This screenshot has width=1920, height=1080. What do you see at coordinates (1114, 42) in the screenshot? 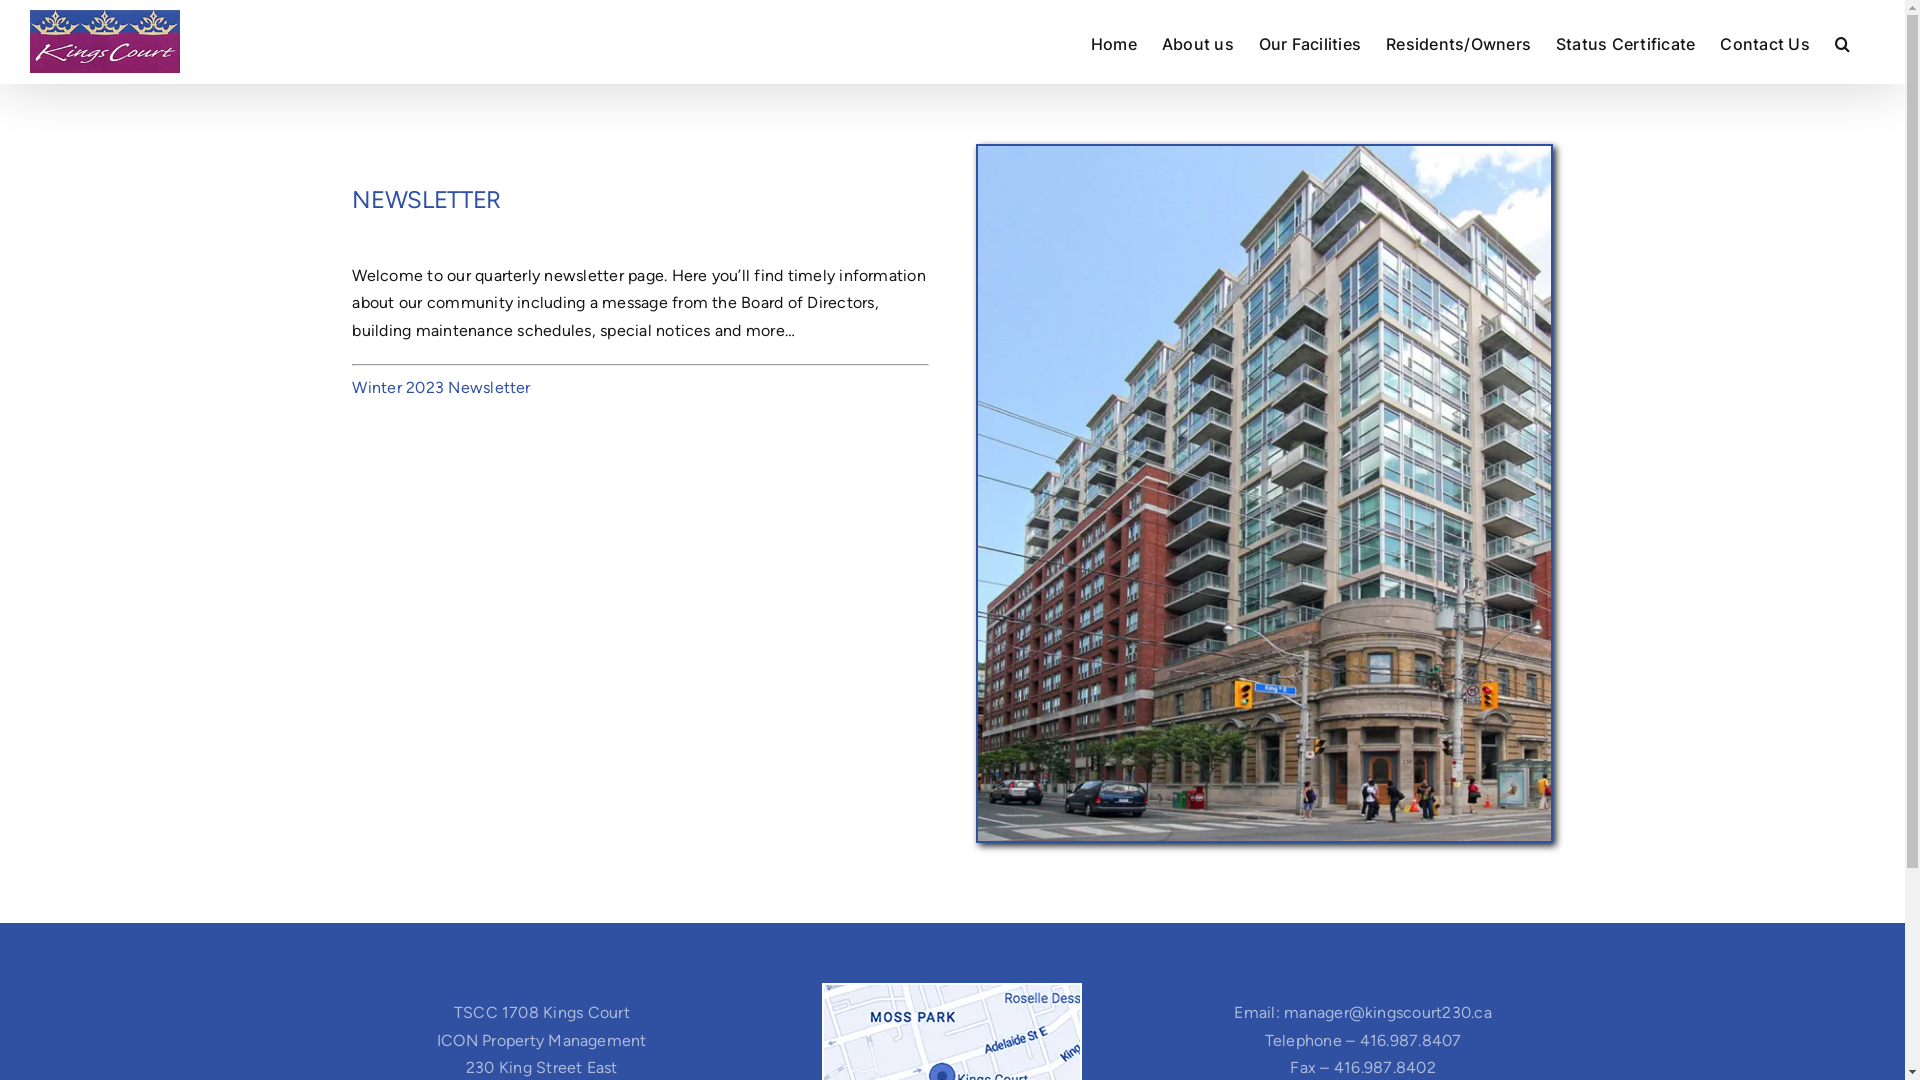
I see `Home` at bounding box center [1114, 42].